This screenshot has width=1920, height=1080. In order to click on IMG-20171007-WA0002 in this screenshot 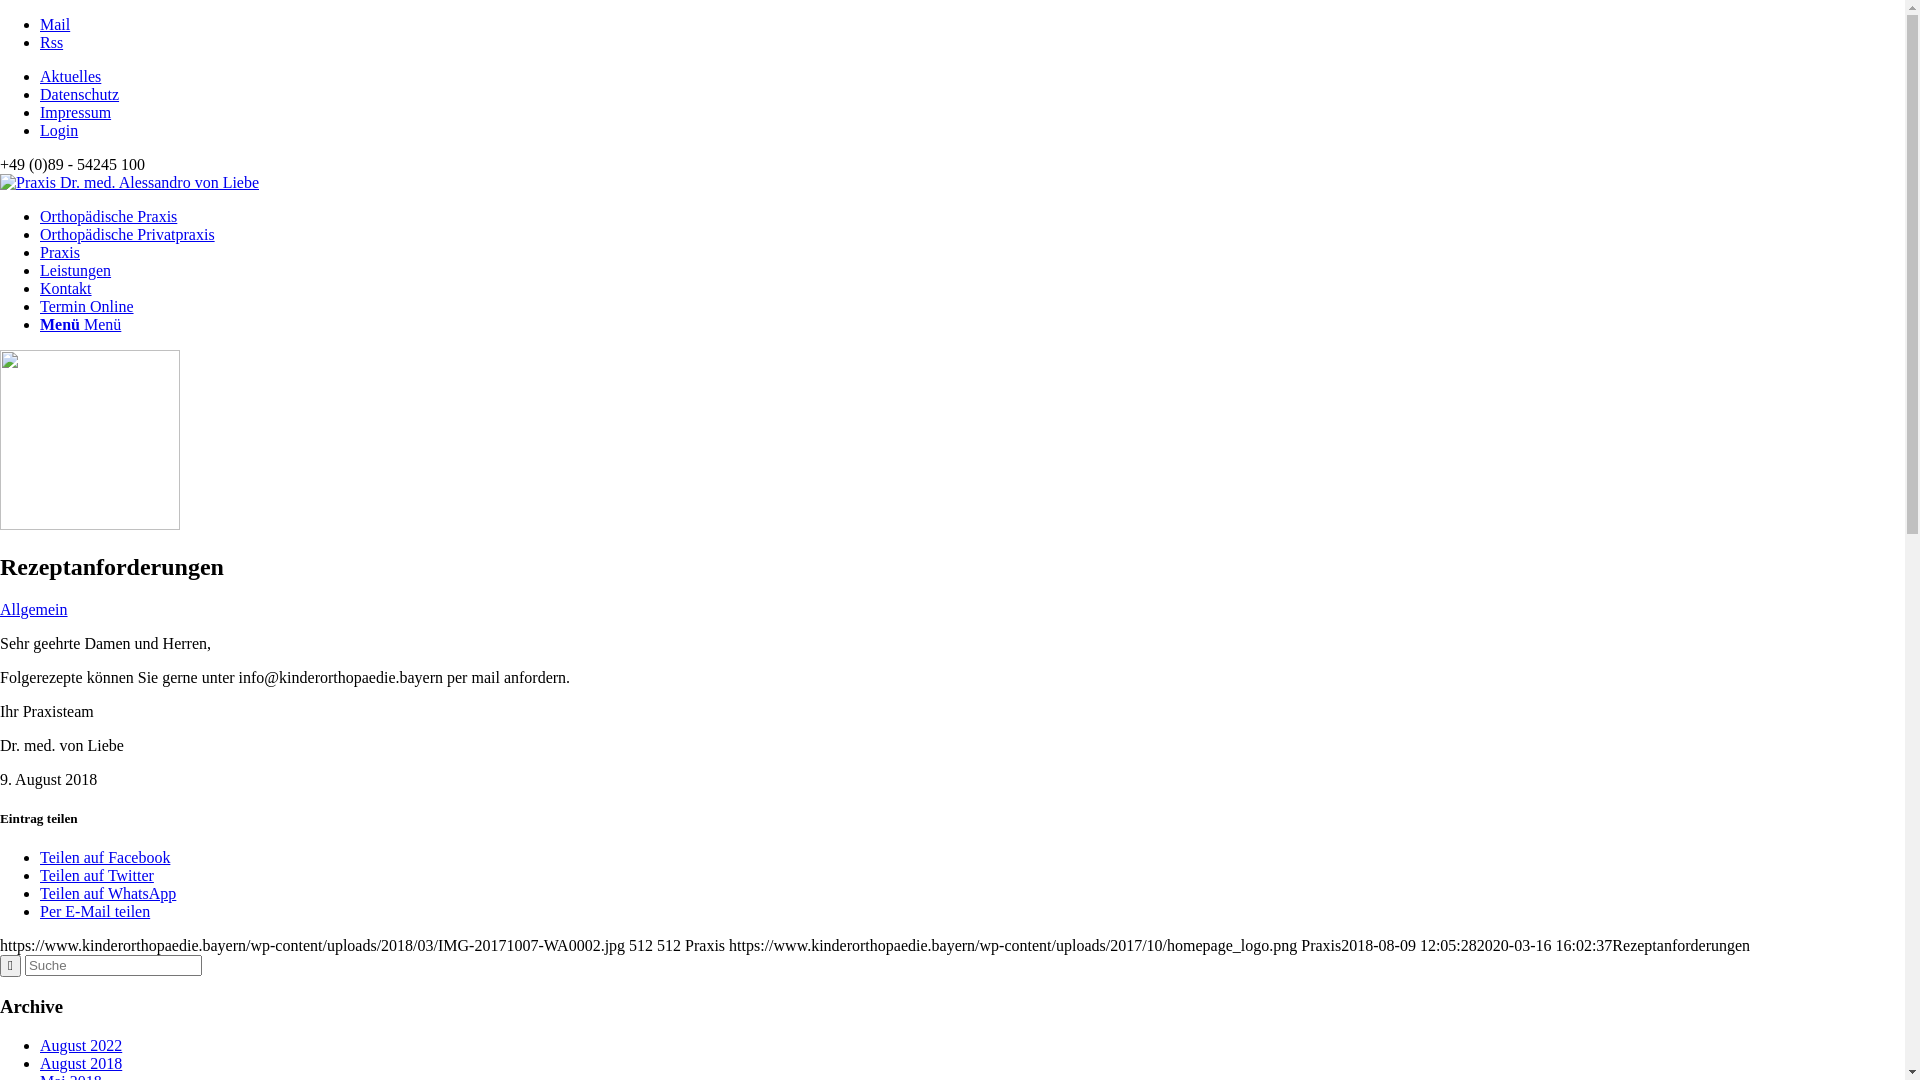, I will do `click(90, 524)`.